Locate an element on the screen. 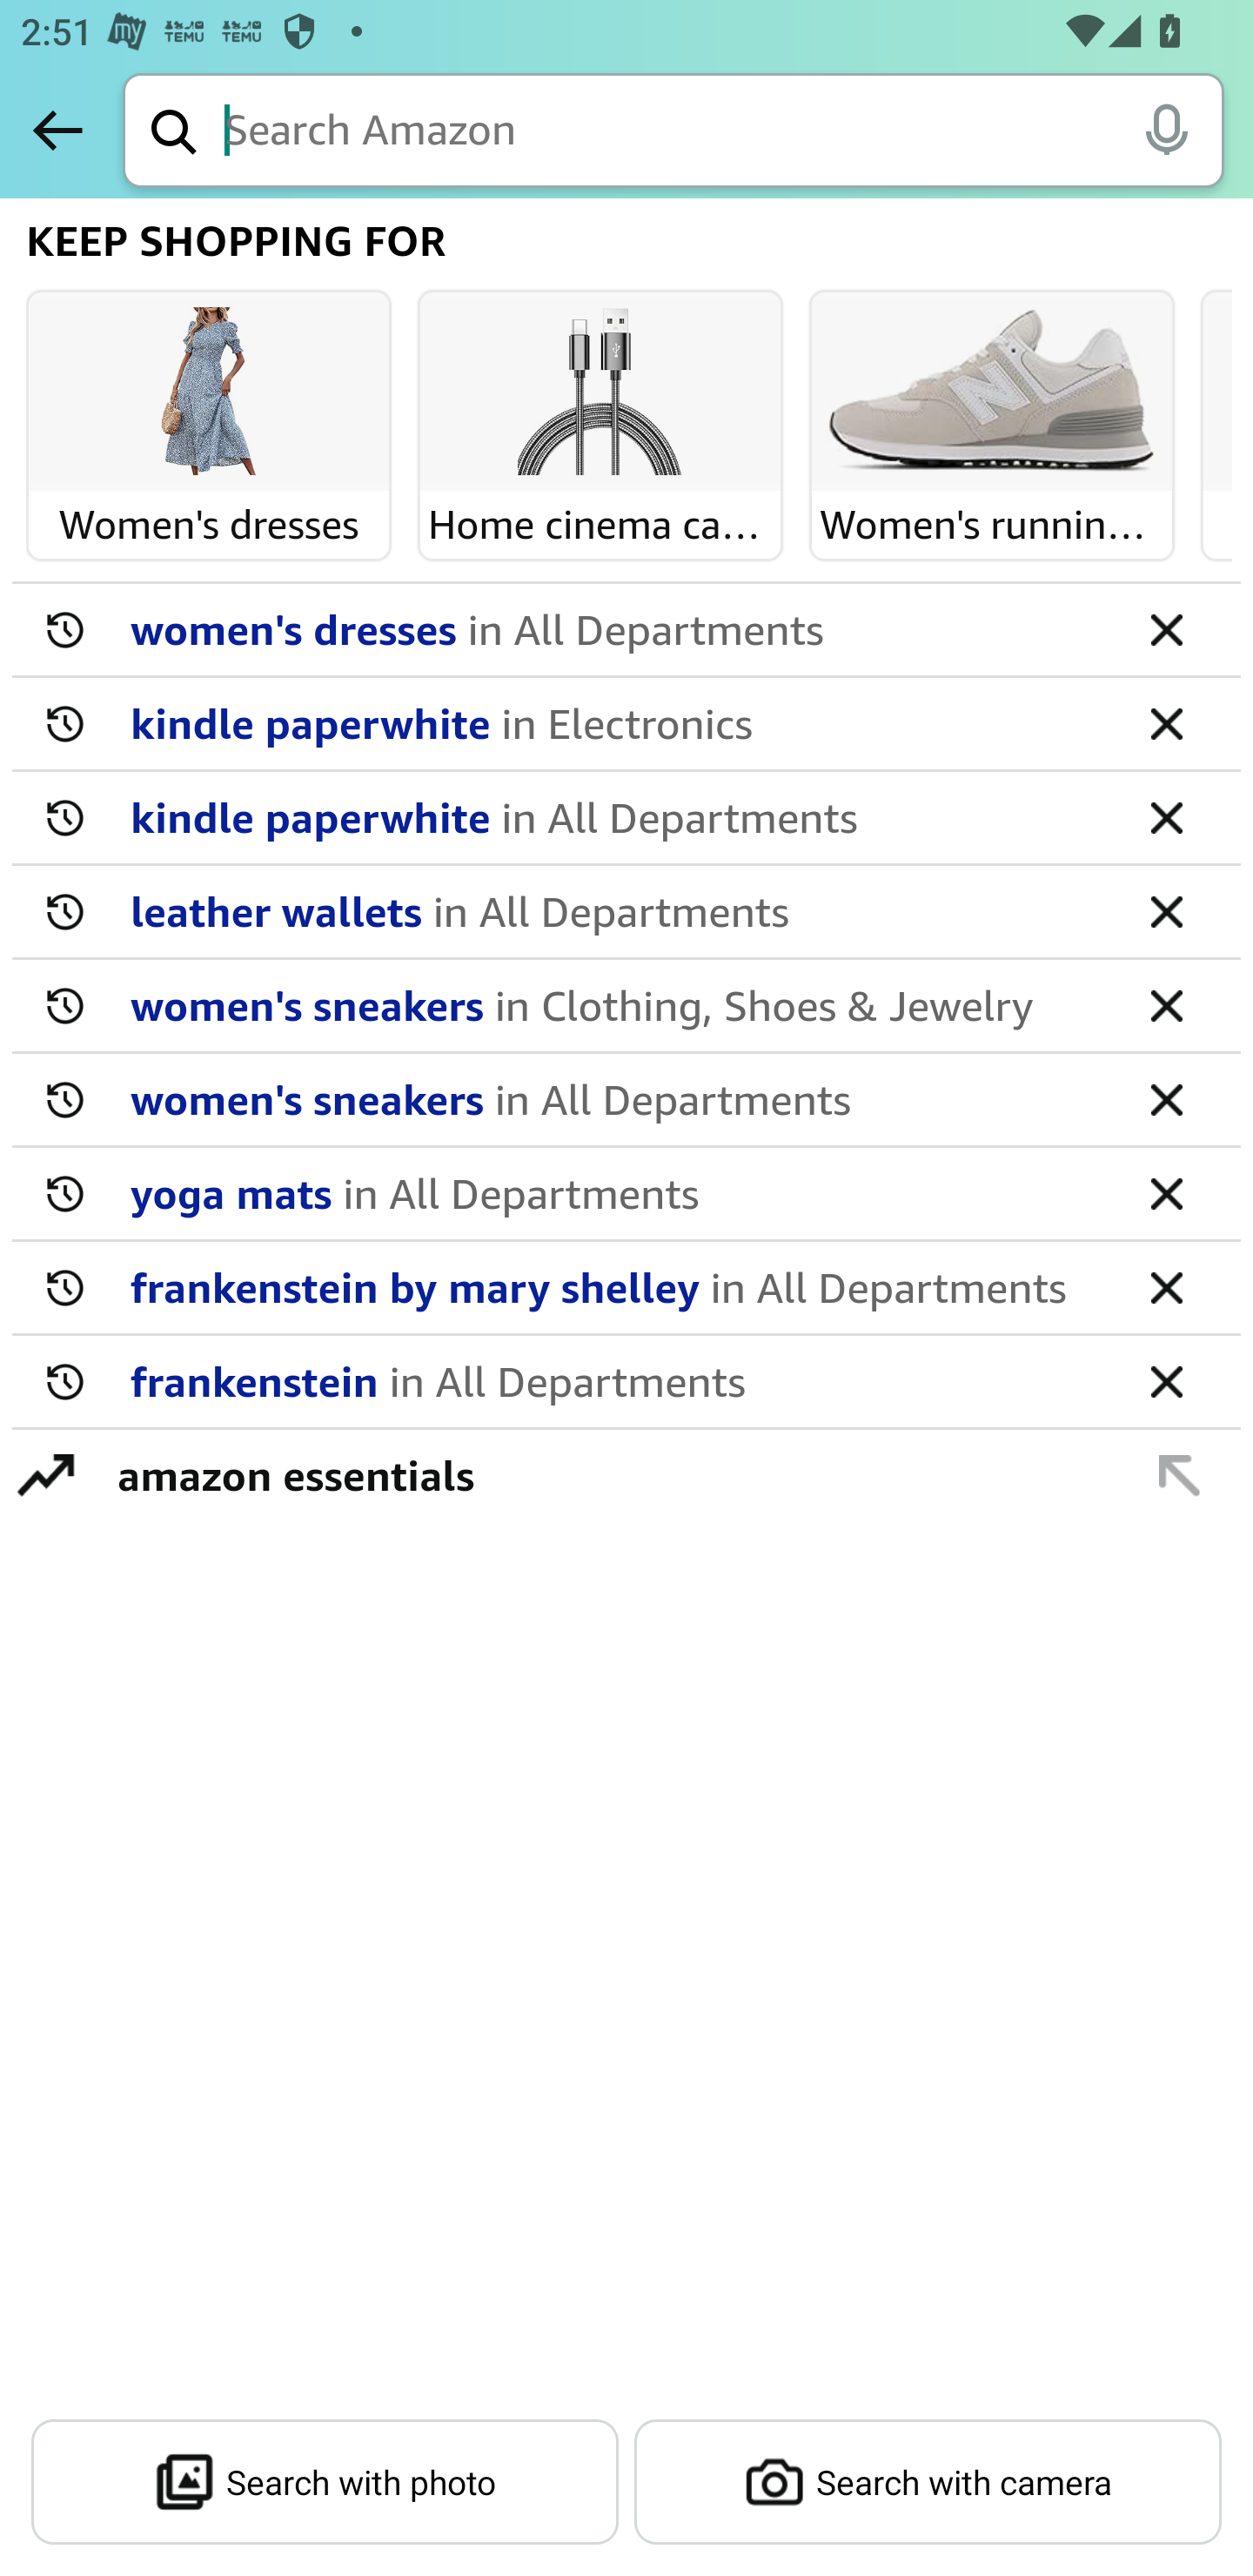 This screenshot has width=1253, height=2576. leather wallets delete is located at coordinates (626, 912).